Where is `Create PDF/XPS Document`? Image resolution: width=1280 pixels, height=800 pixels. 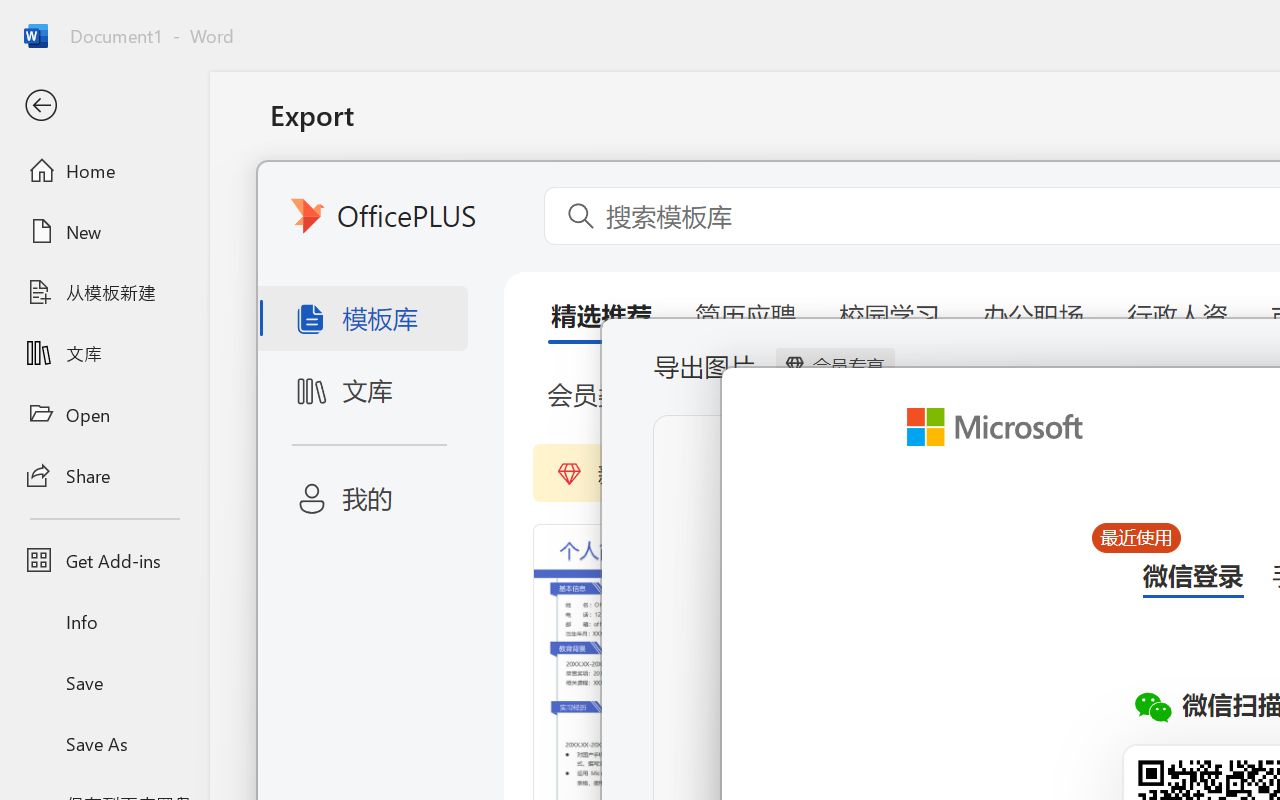
Create PDF/XPS Document is located at coordinates (508, 205).